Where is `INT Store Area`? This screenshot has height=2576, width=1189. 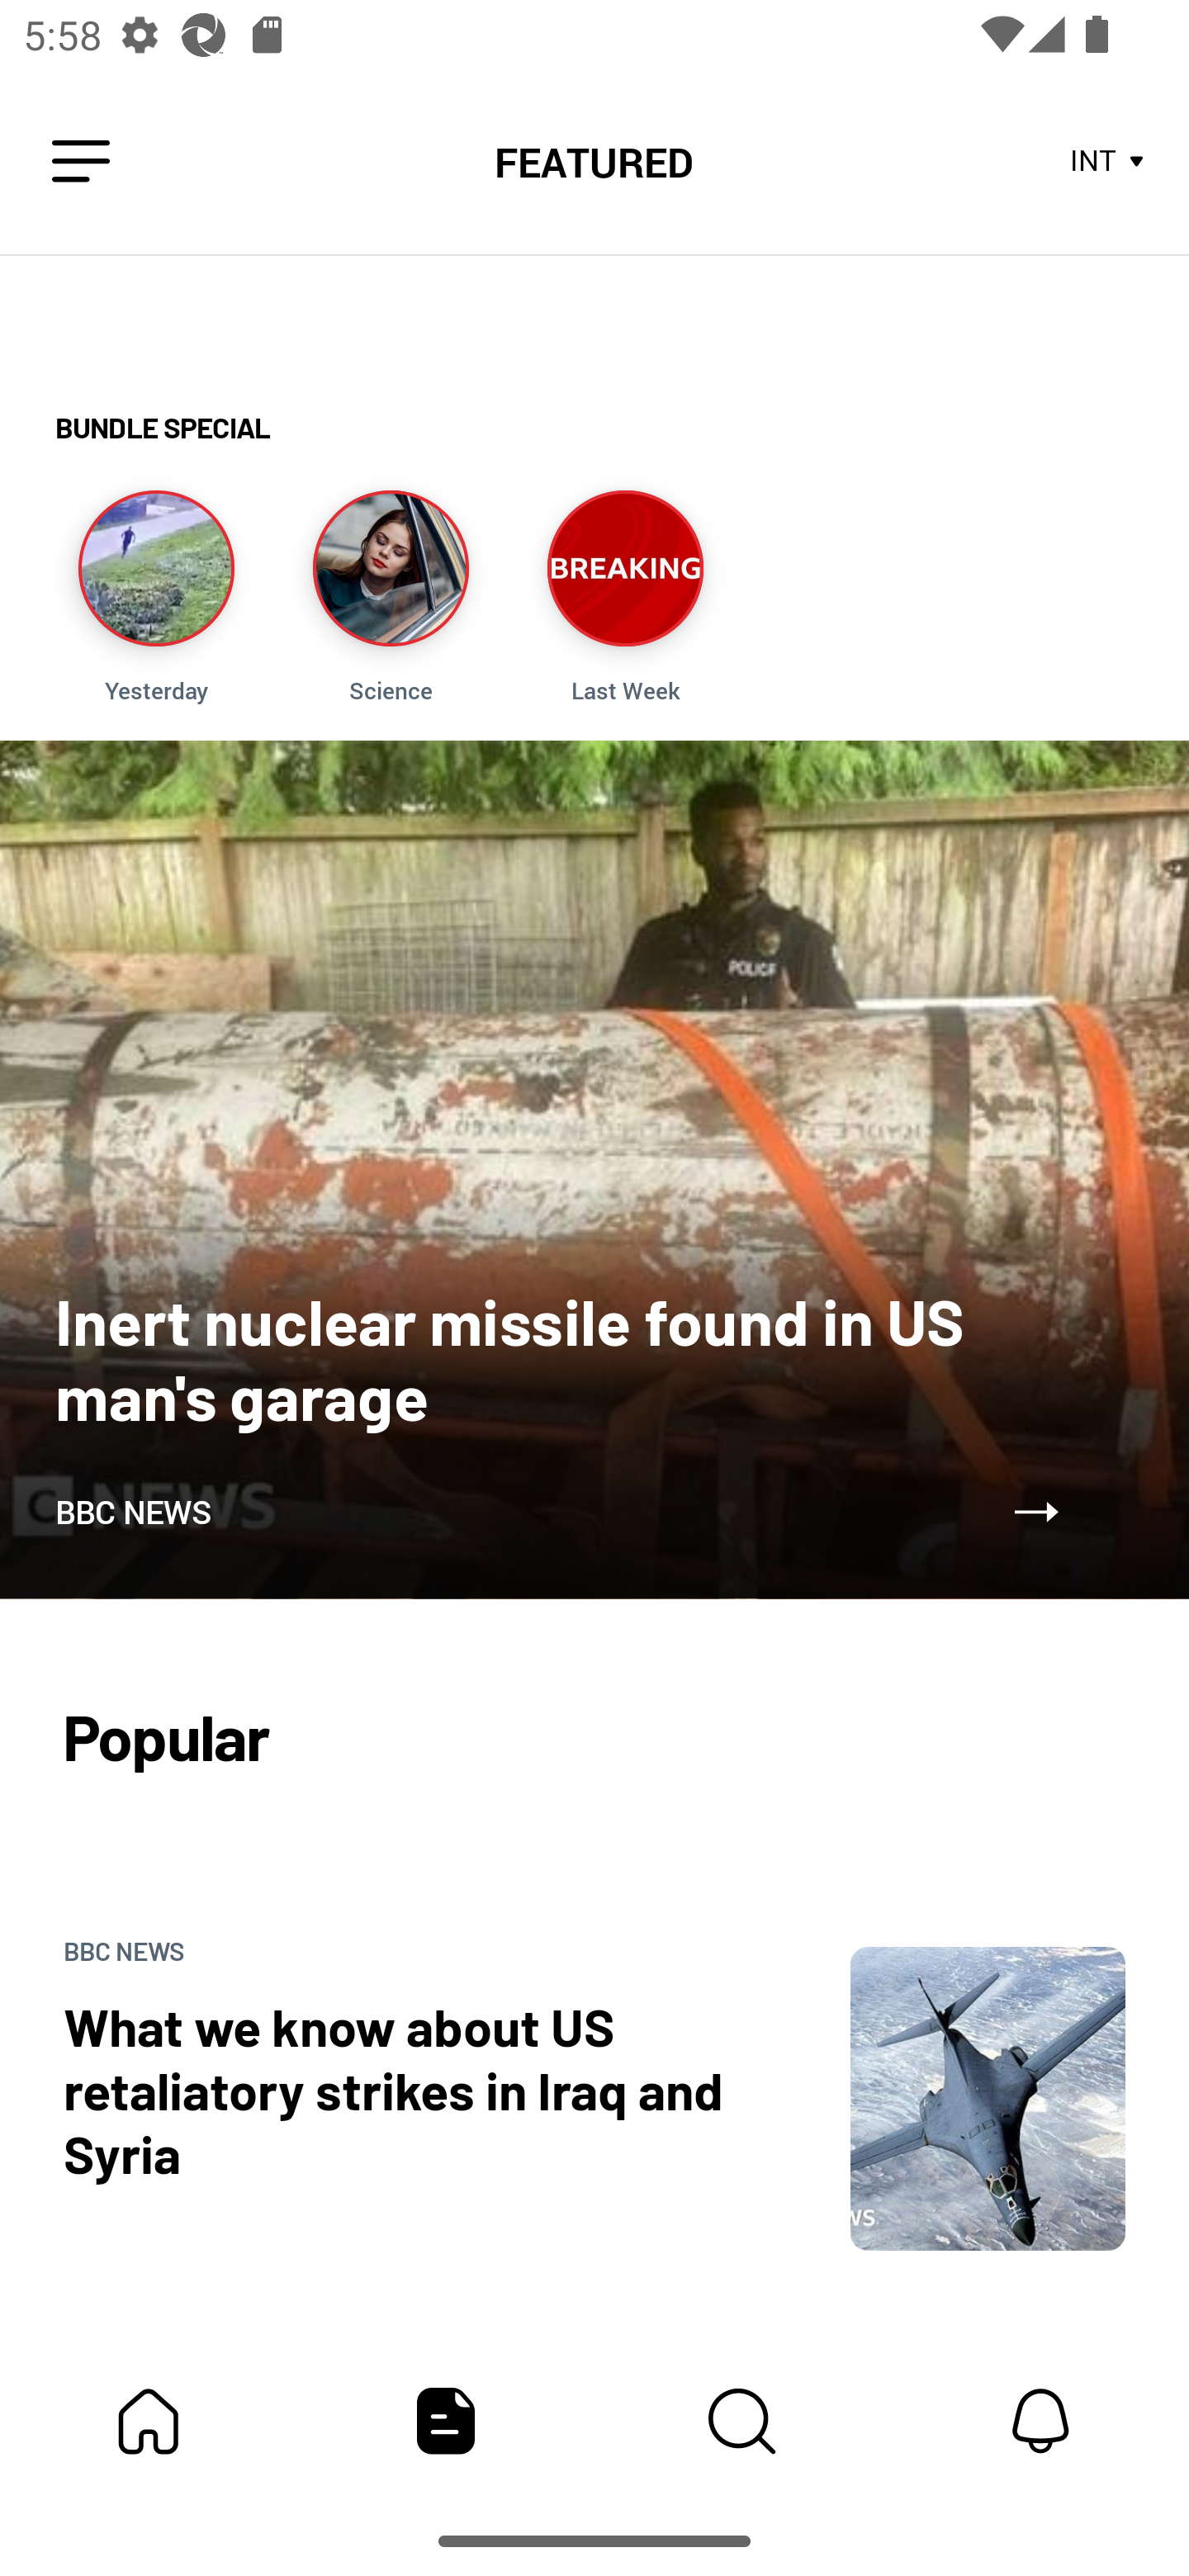 INT Store Area is located at coordinates (1108, 162).